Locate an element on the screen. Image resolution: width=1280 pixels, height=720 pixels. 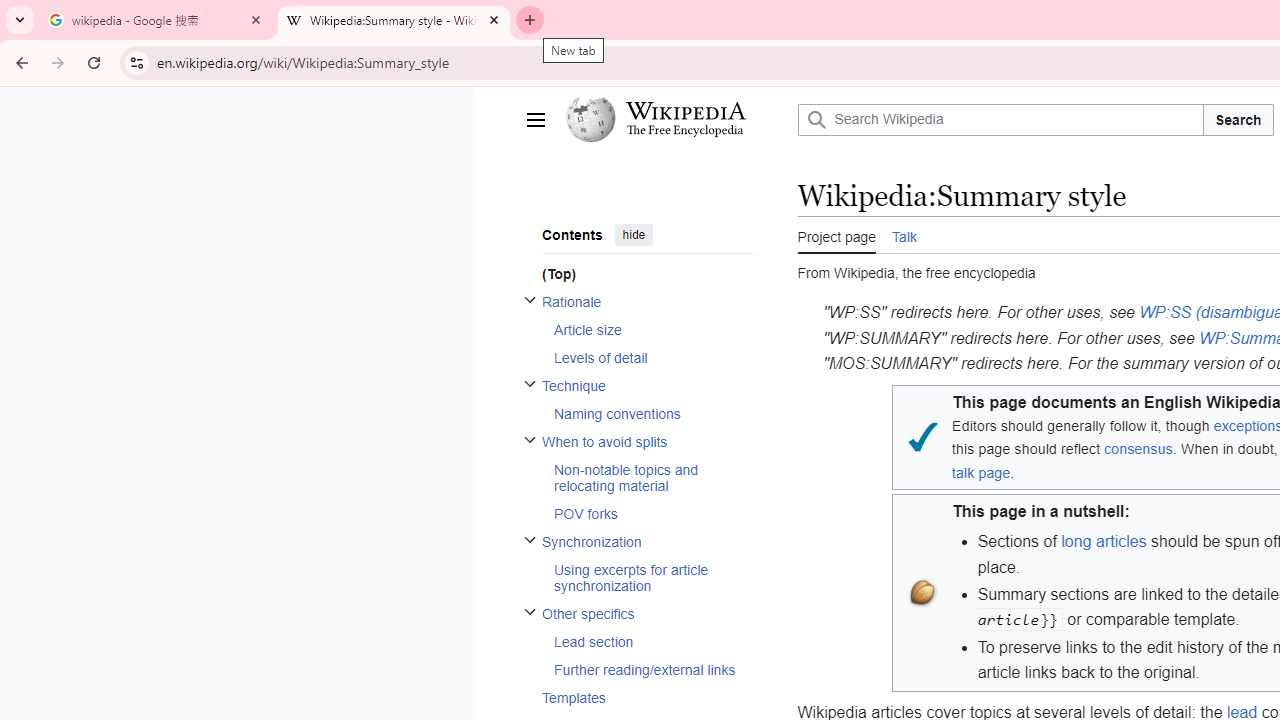
Naming conventions is located at coordinates (654, 412).